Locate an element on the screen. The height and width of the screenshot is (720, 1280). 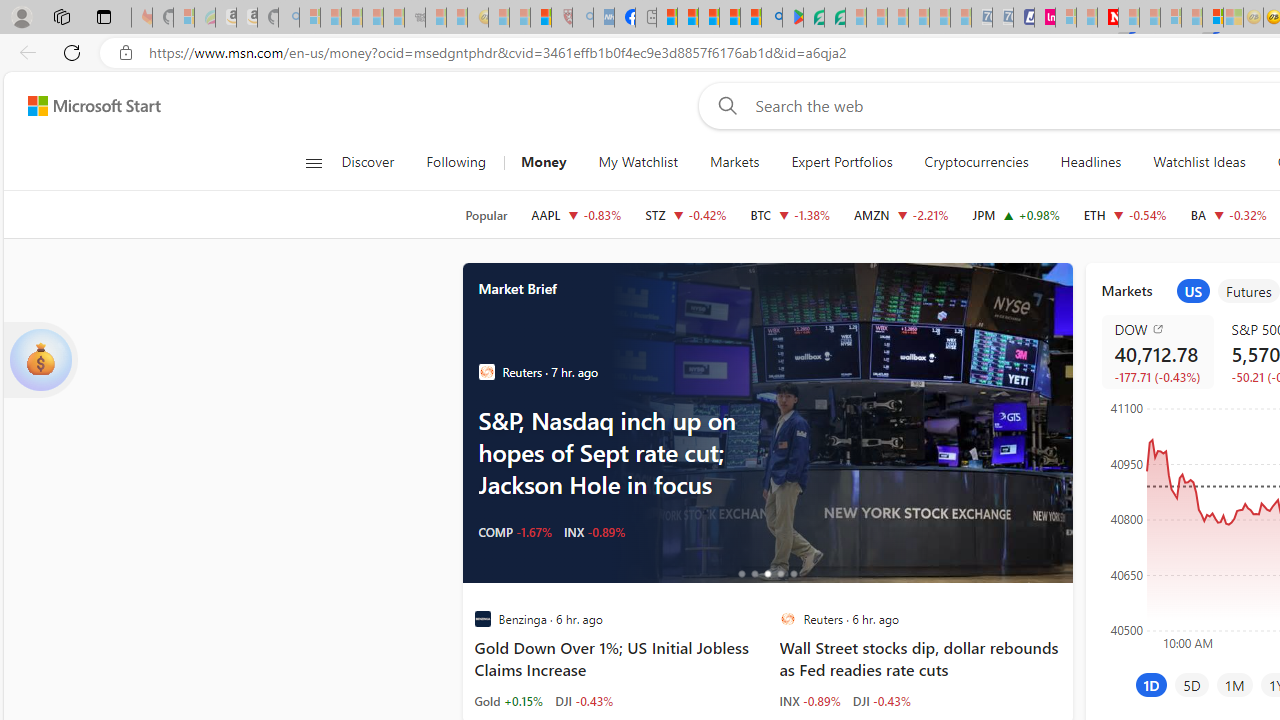
Gold +0.15% is located at coordinates (508, 700).